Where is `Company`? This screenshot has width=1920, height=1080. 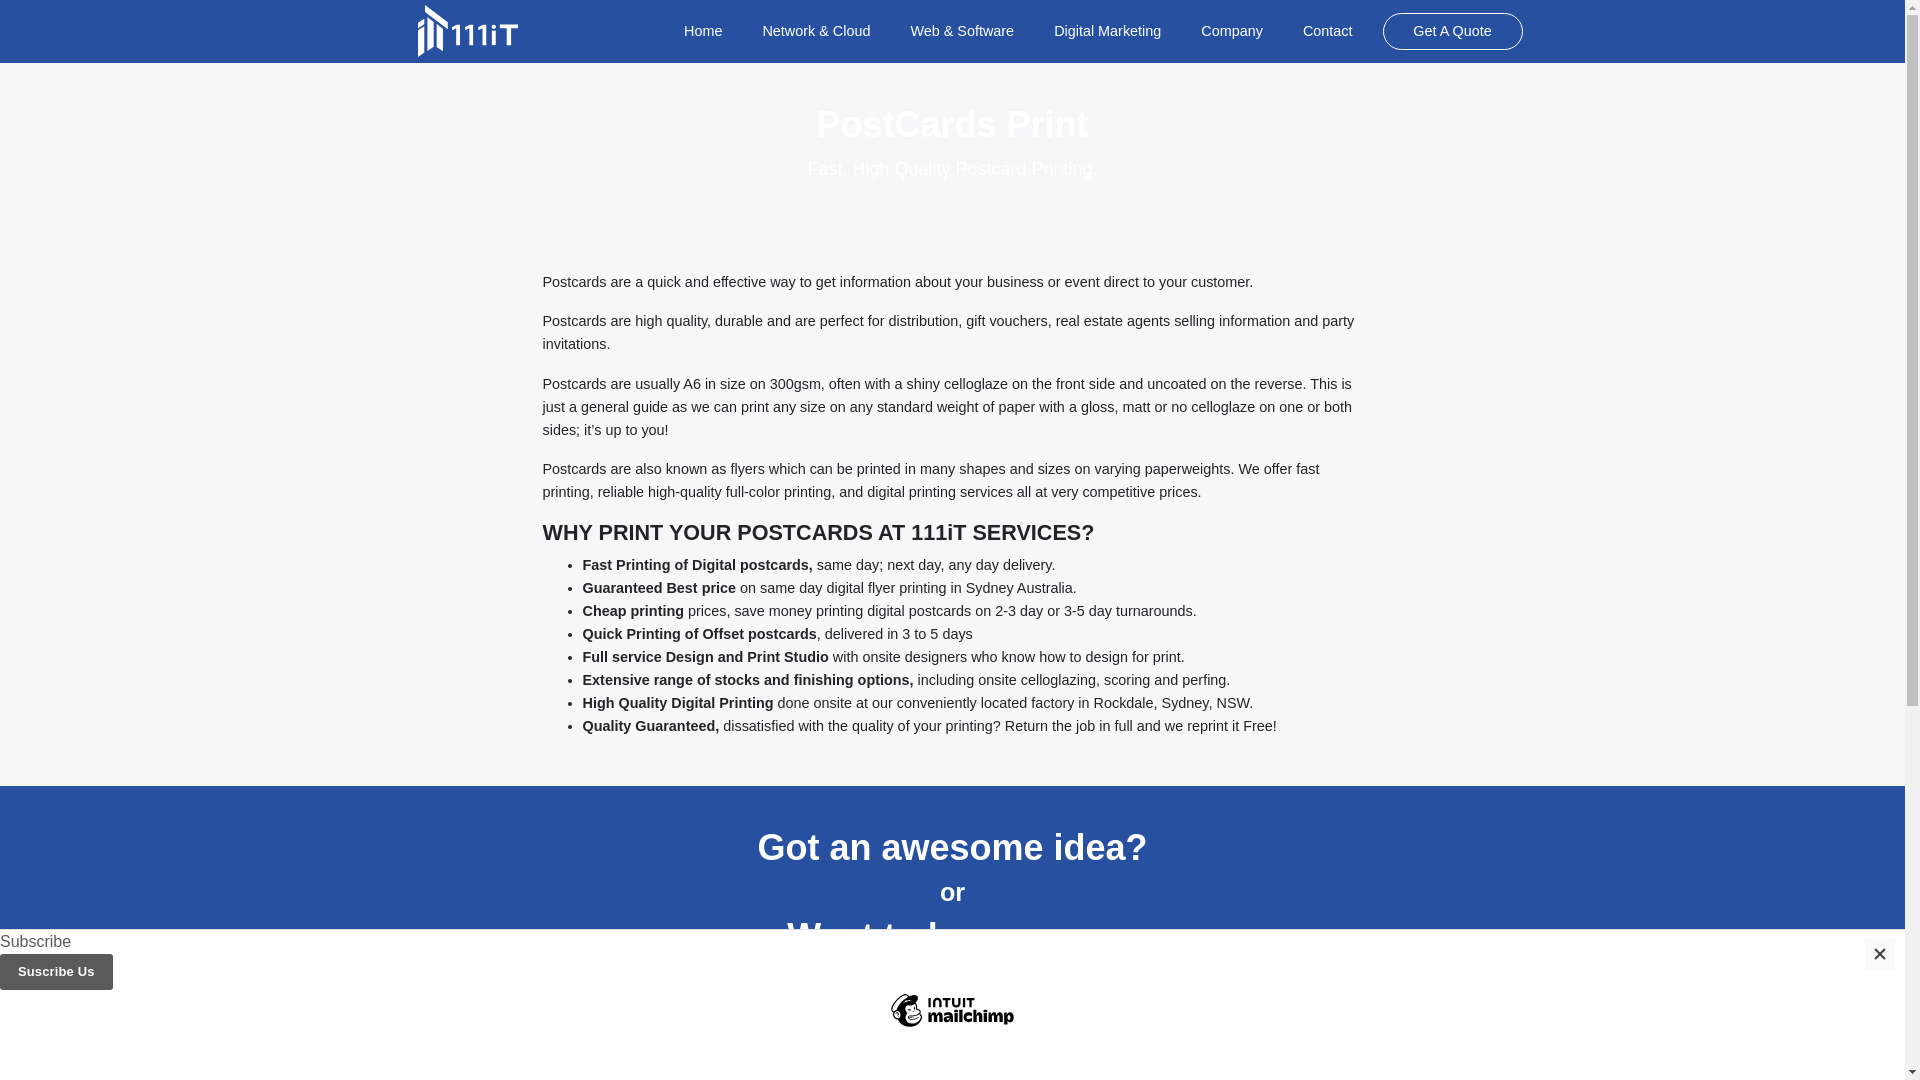 Company is located at coordinates (1231, 30).